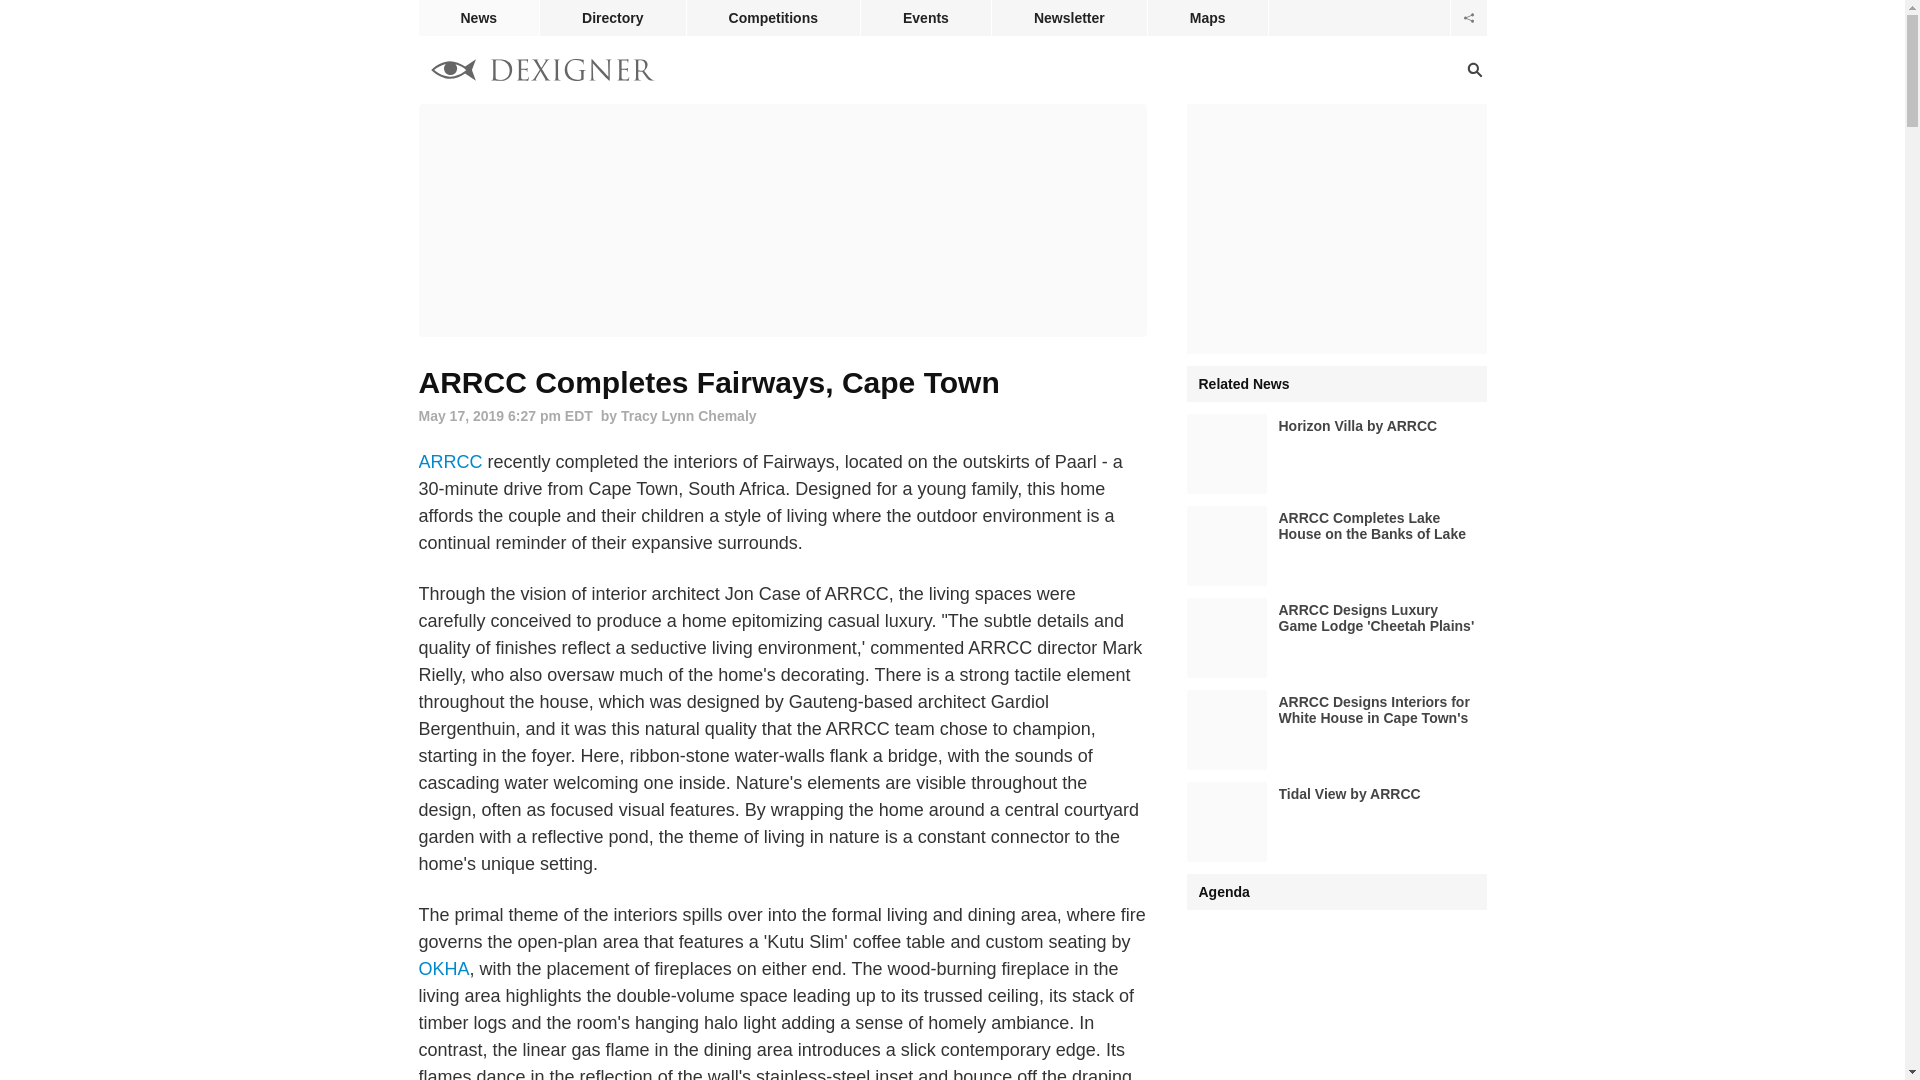 This screenshot has width=1920, height=1080. Describe the element at coordinates (443, 968) in the screenshot. I see `OKHA` at that location.